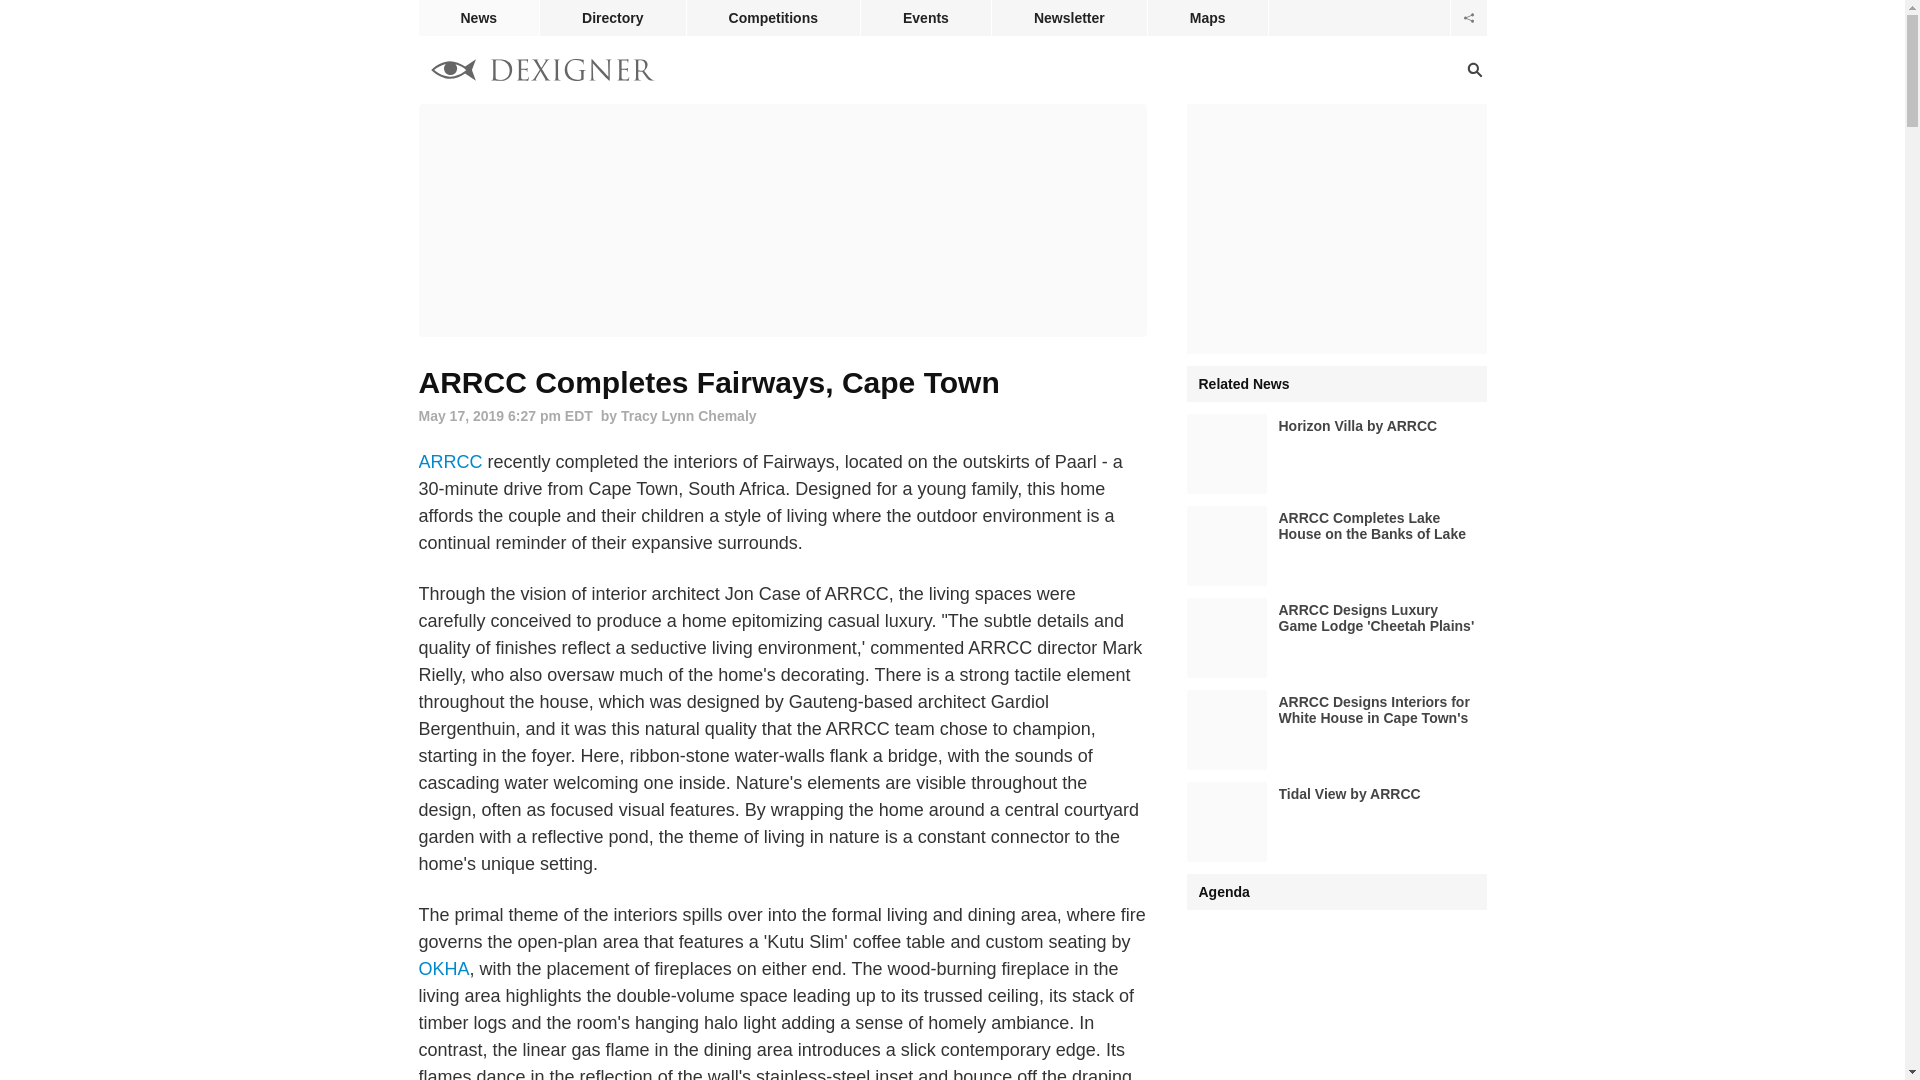 This screenshot has width=1920, height=1080. Describe the element at coordinates (443, 968) in the screenshot. I see `OKHA` at that location.